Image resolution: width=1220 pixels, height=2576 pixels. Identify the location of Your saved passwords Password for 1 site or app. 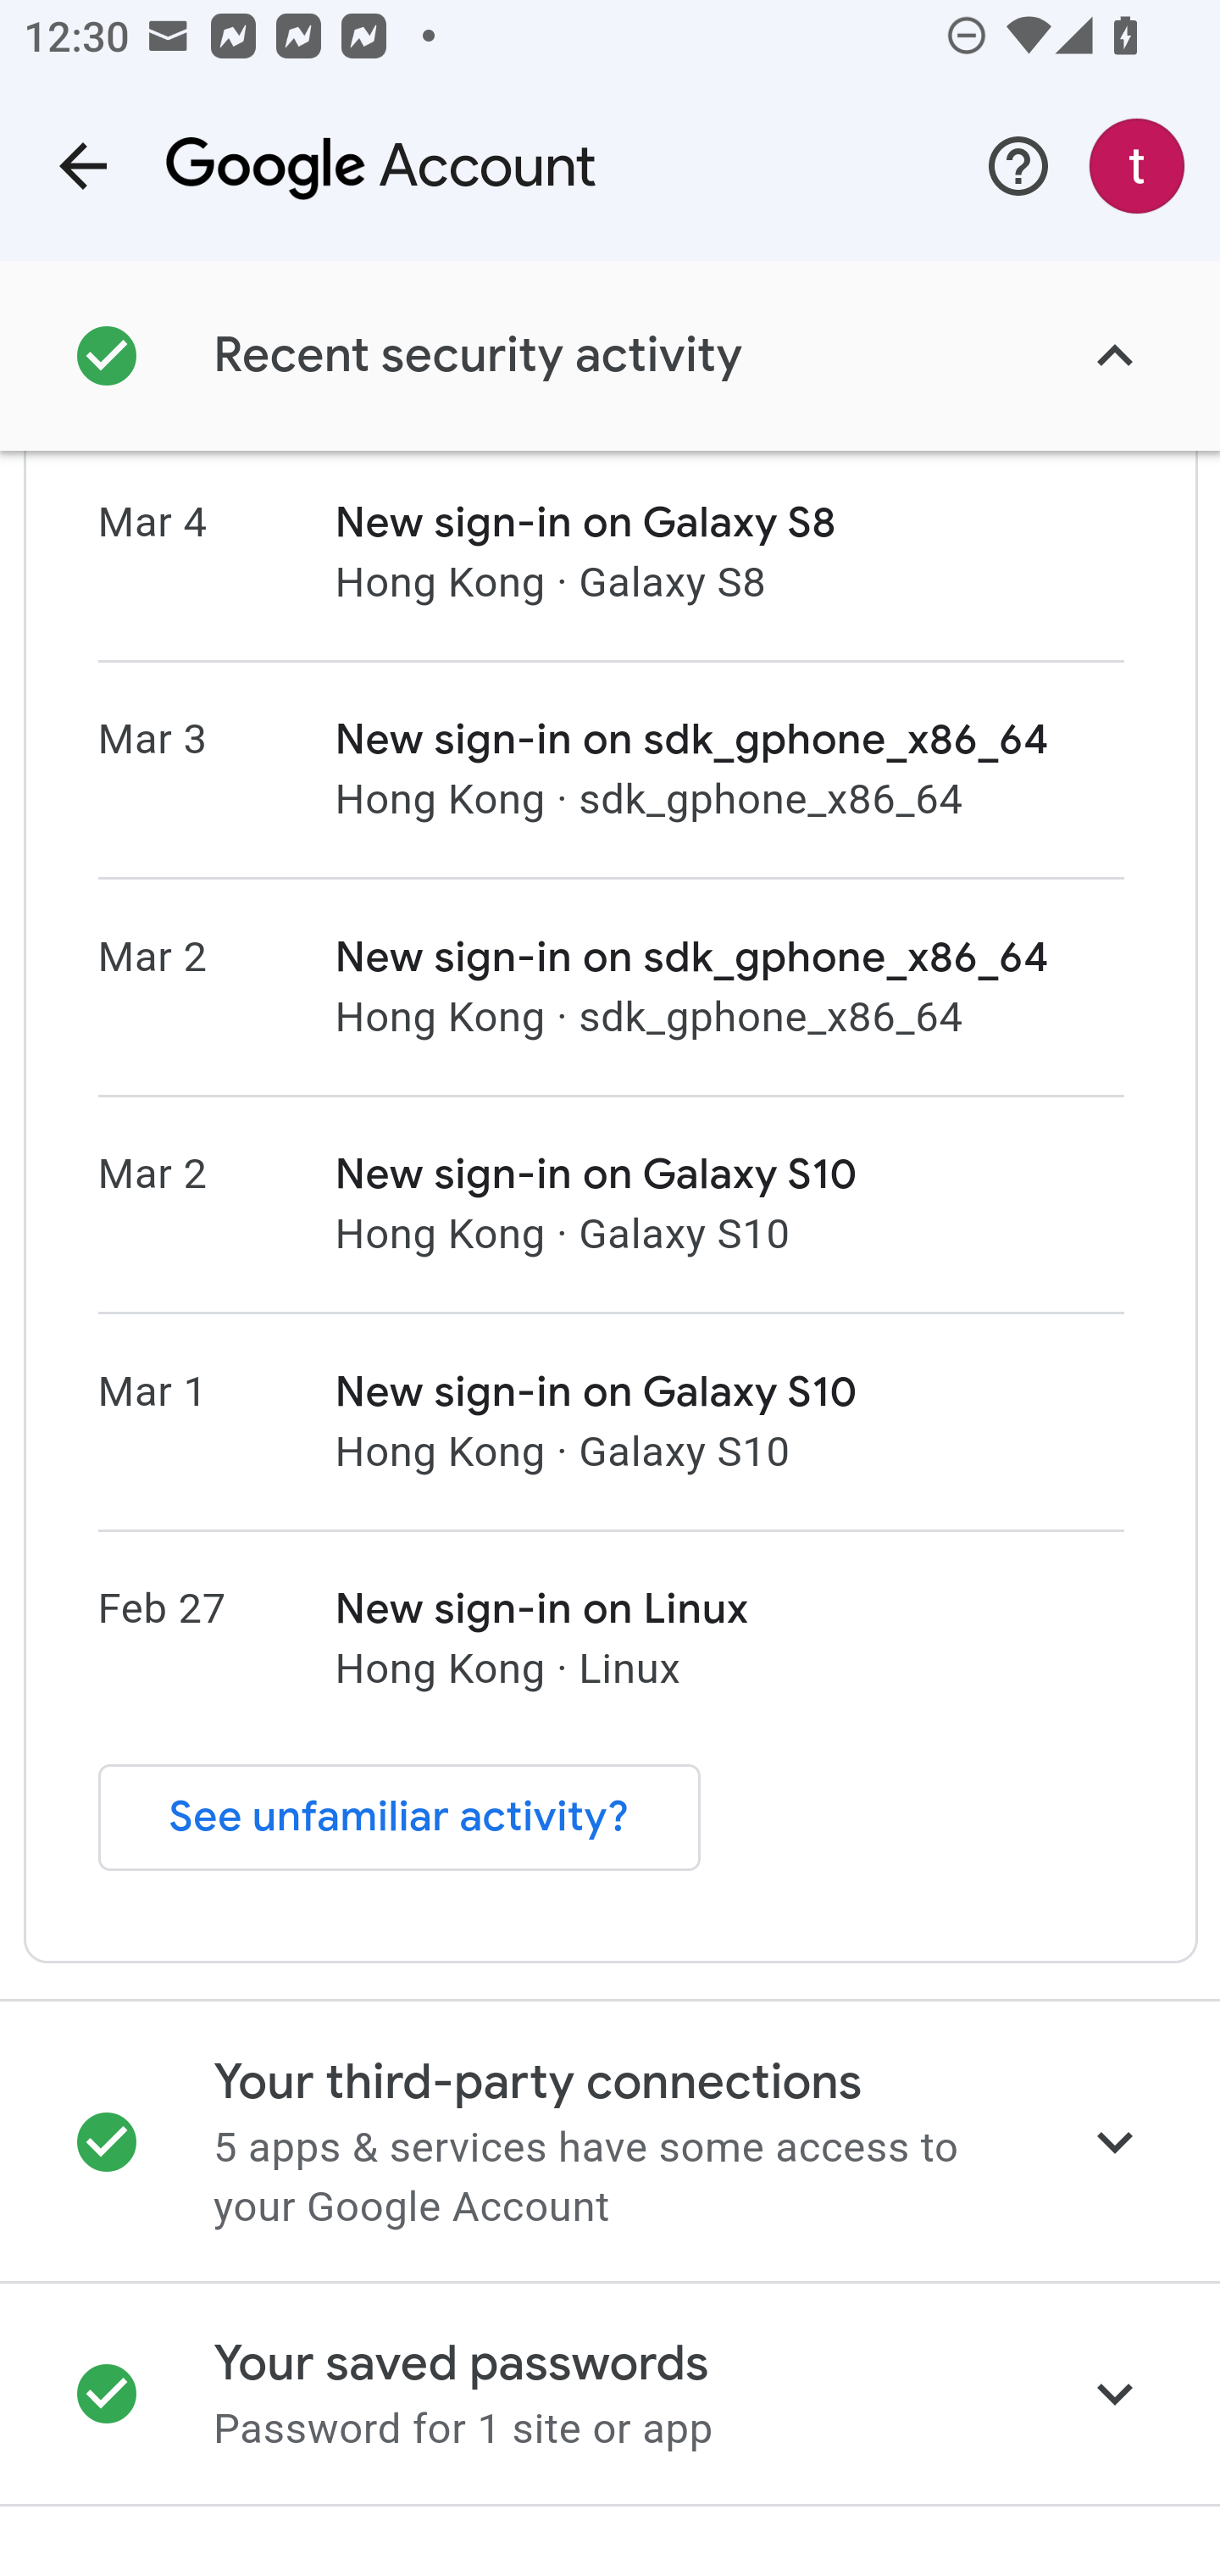
(610, 2395).